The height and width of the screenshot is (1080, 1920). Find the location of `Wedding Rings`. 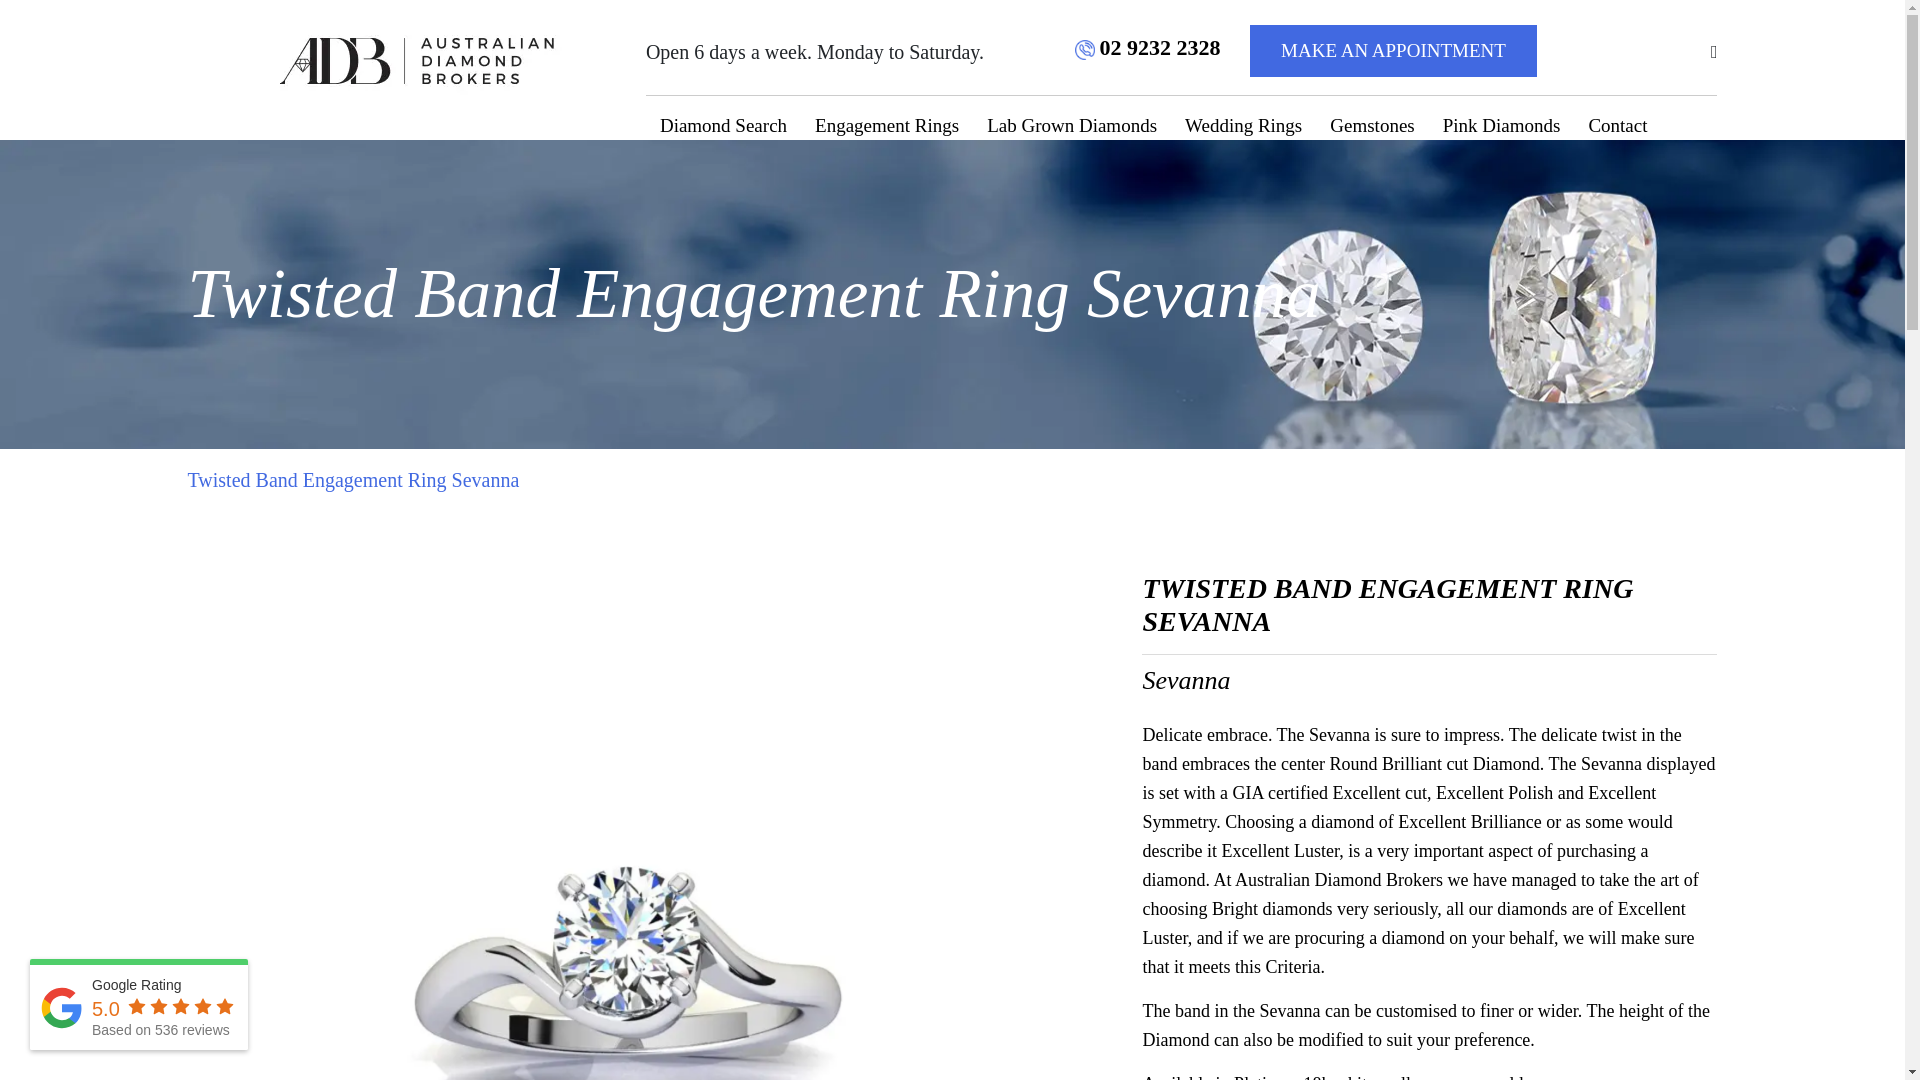

Wedding Rings is located at coordinates (1243, 126).